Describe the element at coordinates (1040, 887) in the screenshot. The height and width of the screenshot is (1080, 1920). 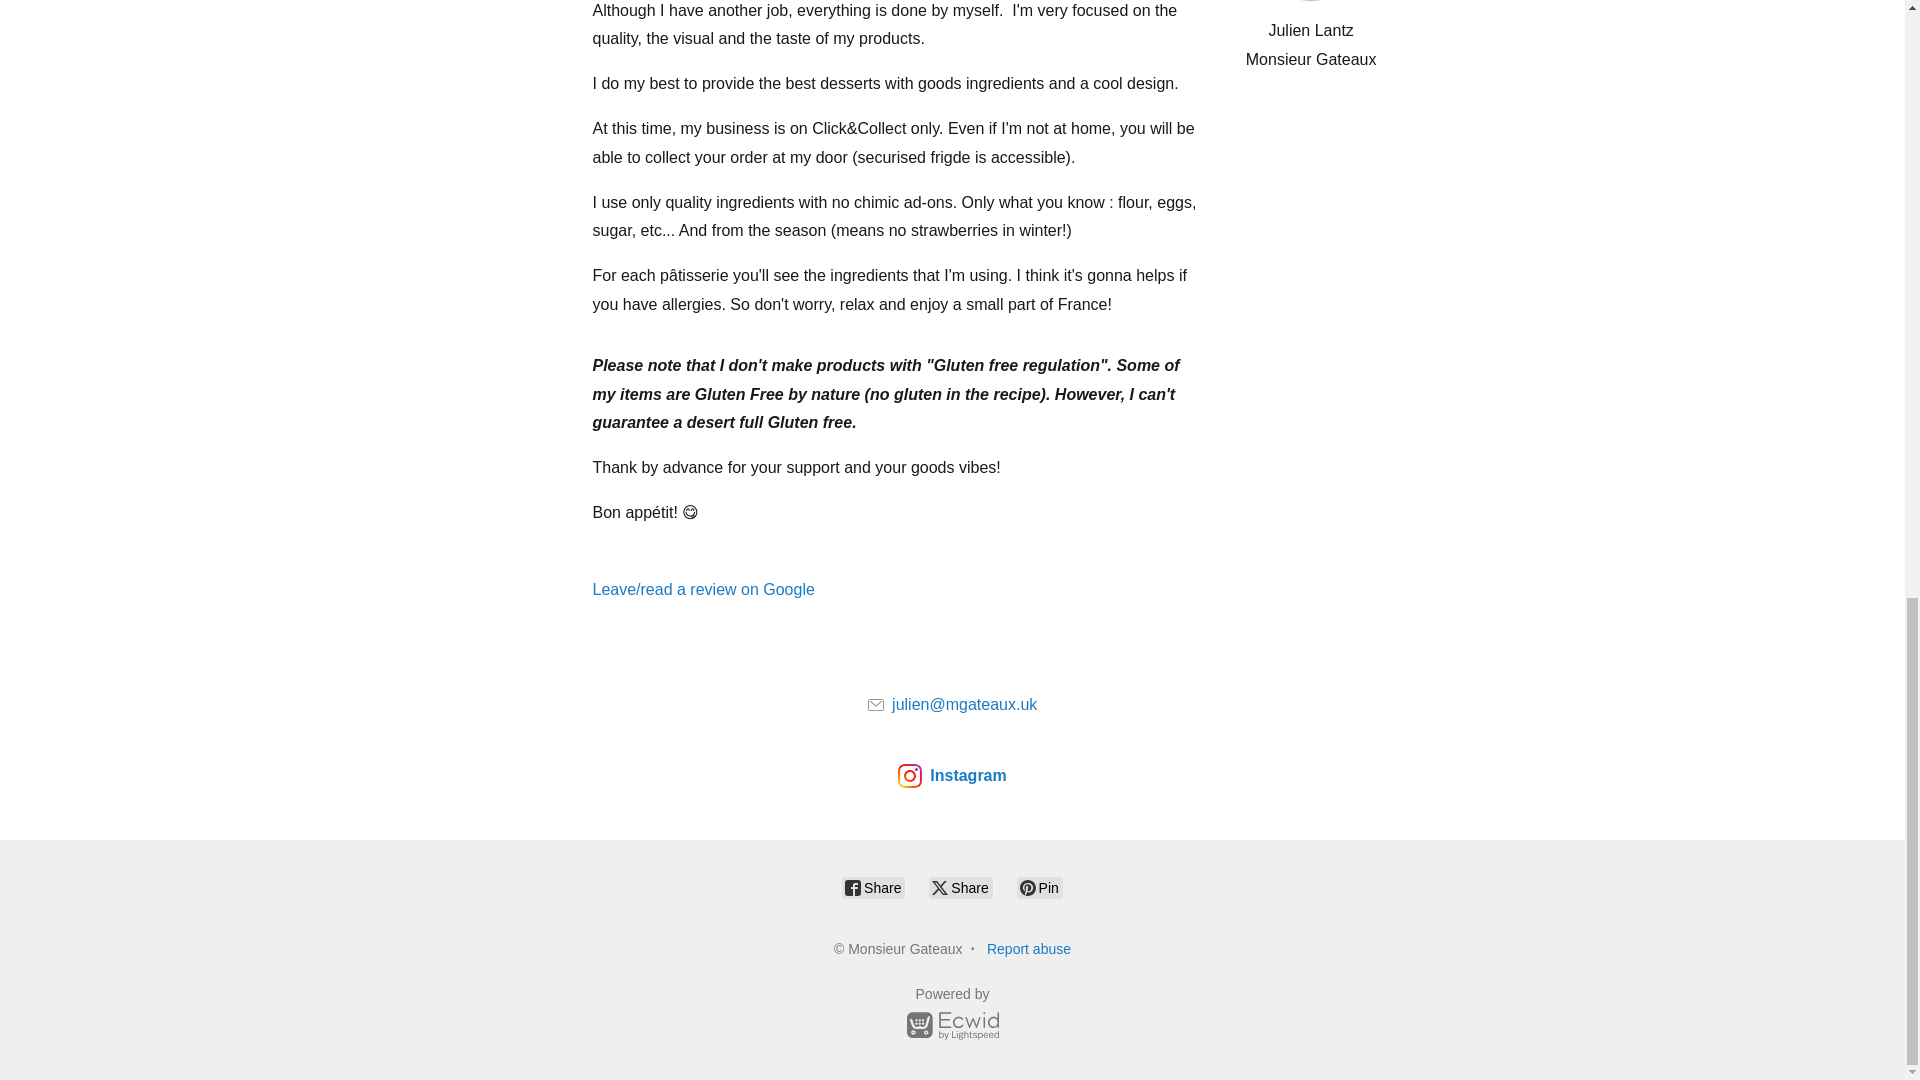
I see `Pin` at that location.